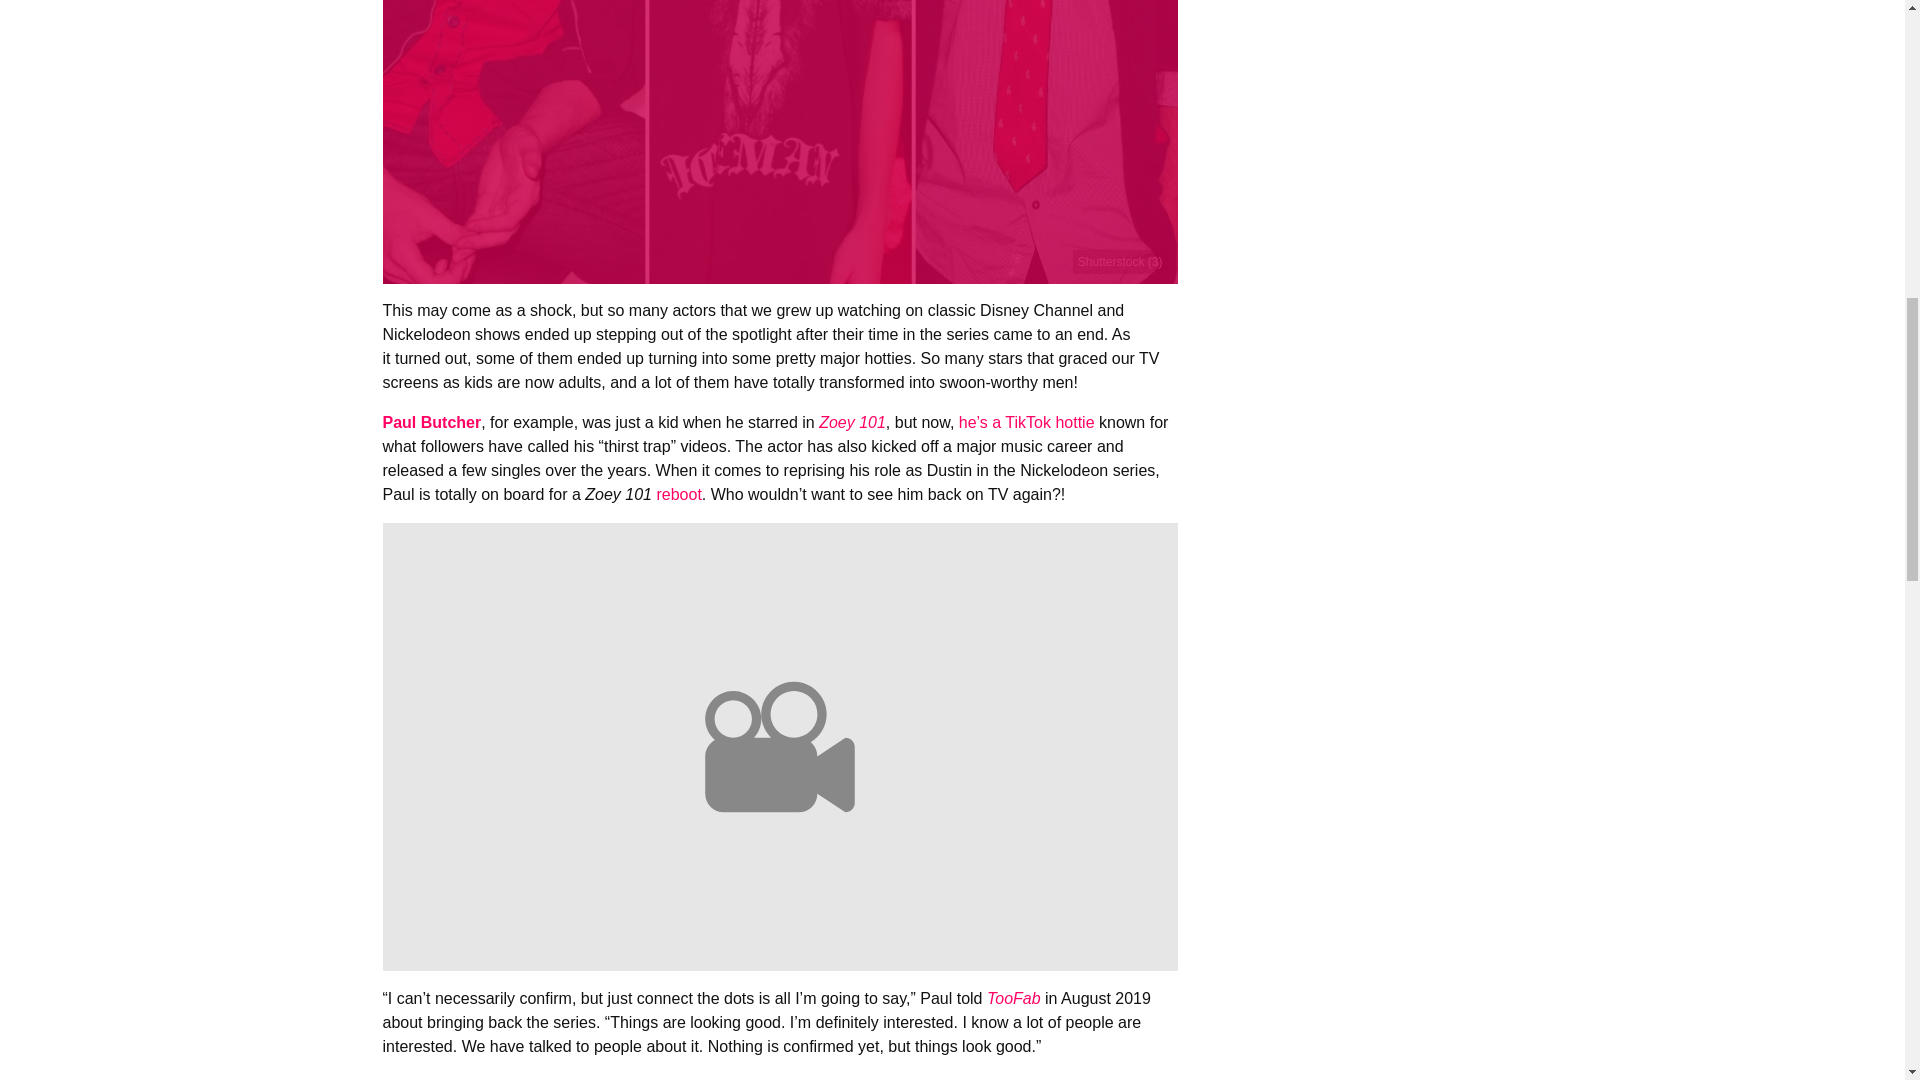 This screenshot has height=1080, width=1920. I want to click on reboot, so click(678, 494).